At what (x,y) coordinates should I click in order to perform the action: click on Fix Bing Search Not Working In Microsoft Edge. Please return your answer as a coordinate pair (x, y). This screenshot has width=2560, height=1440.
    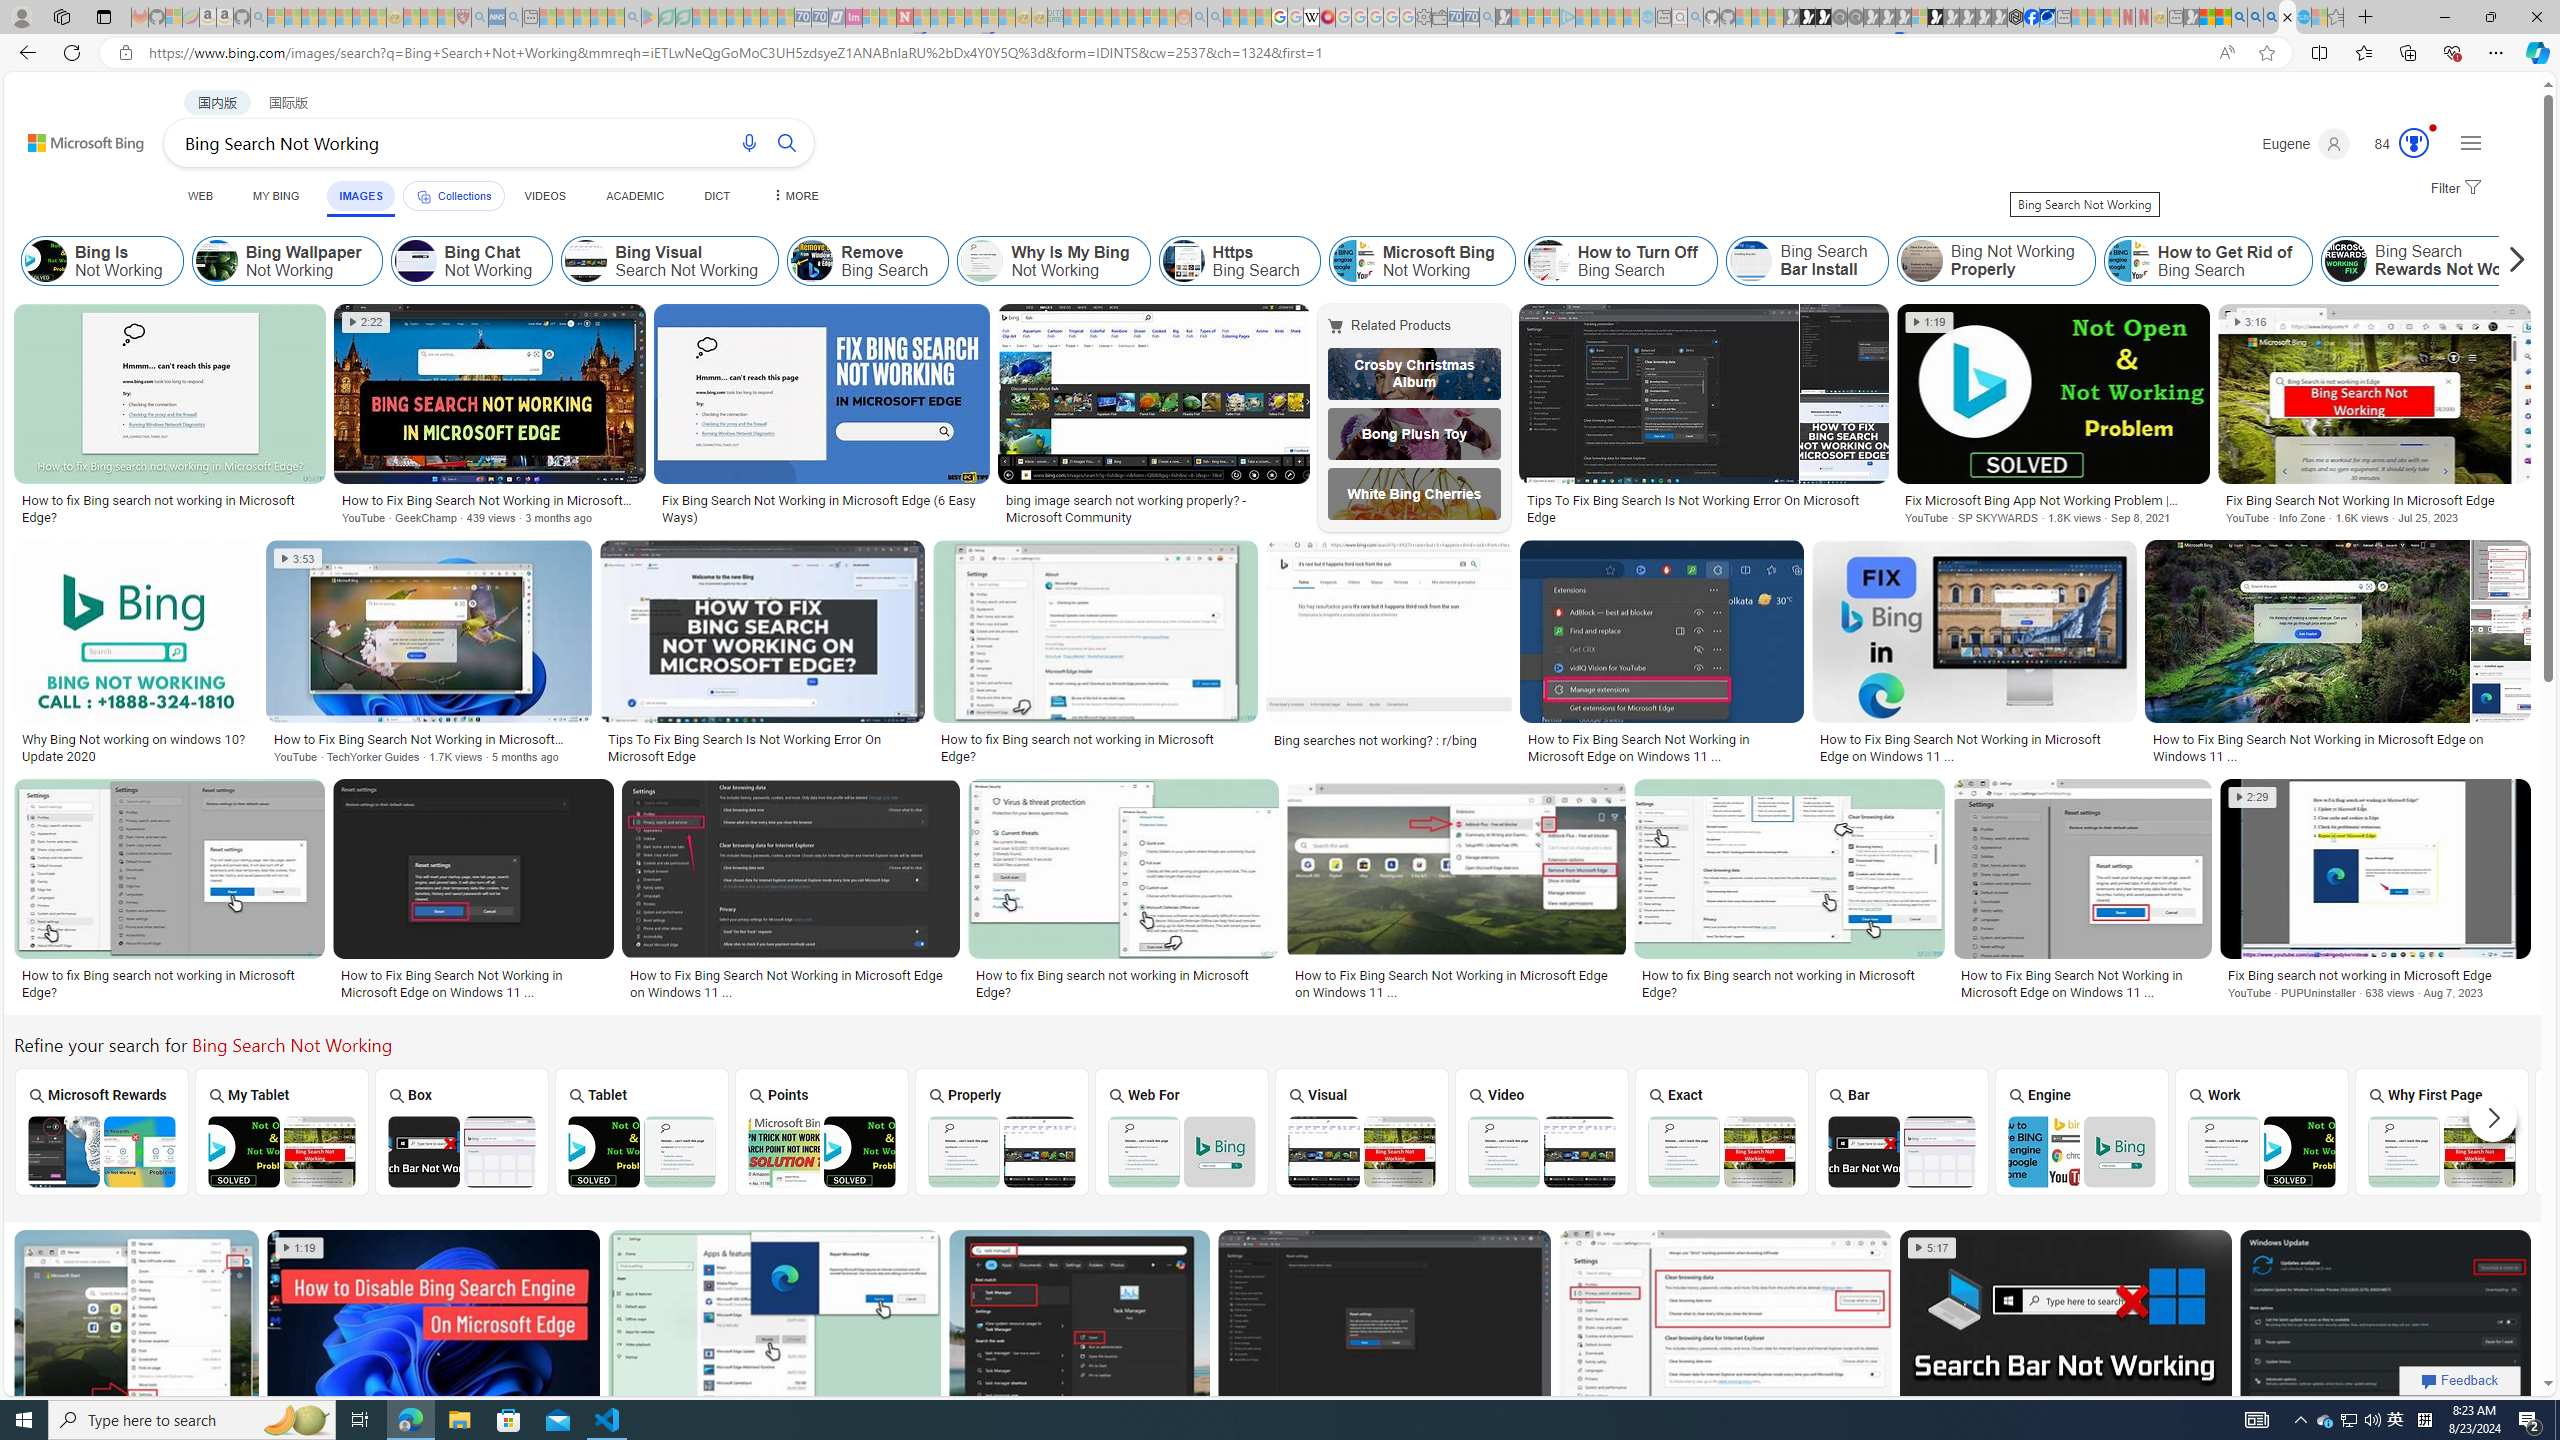
    Looking at the image, I should click on (2376, 500).